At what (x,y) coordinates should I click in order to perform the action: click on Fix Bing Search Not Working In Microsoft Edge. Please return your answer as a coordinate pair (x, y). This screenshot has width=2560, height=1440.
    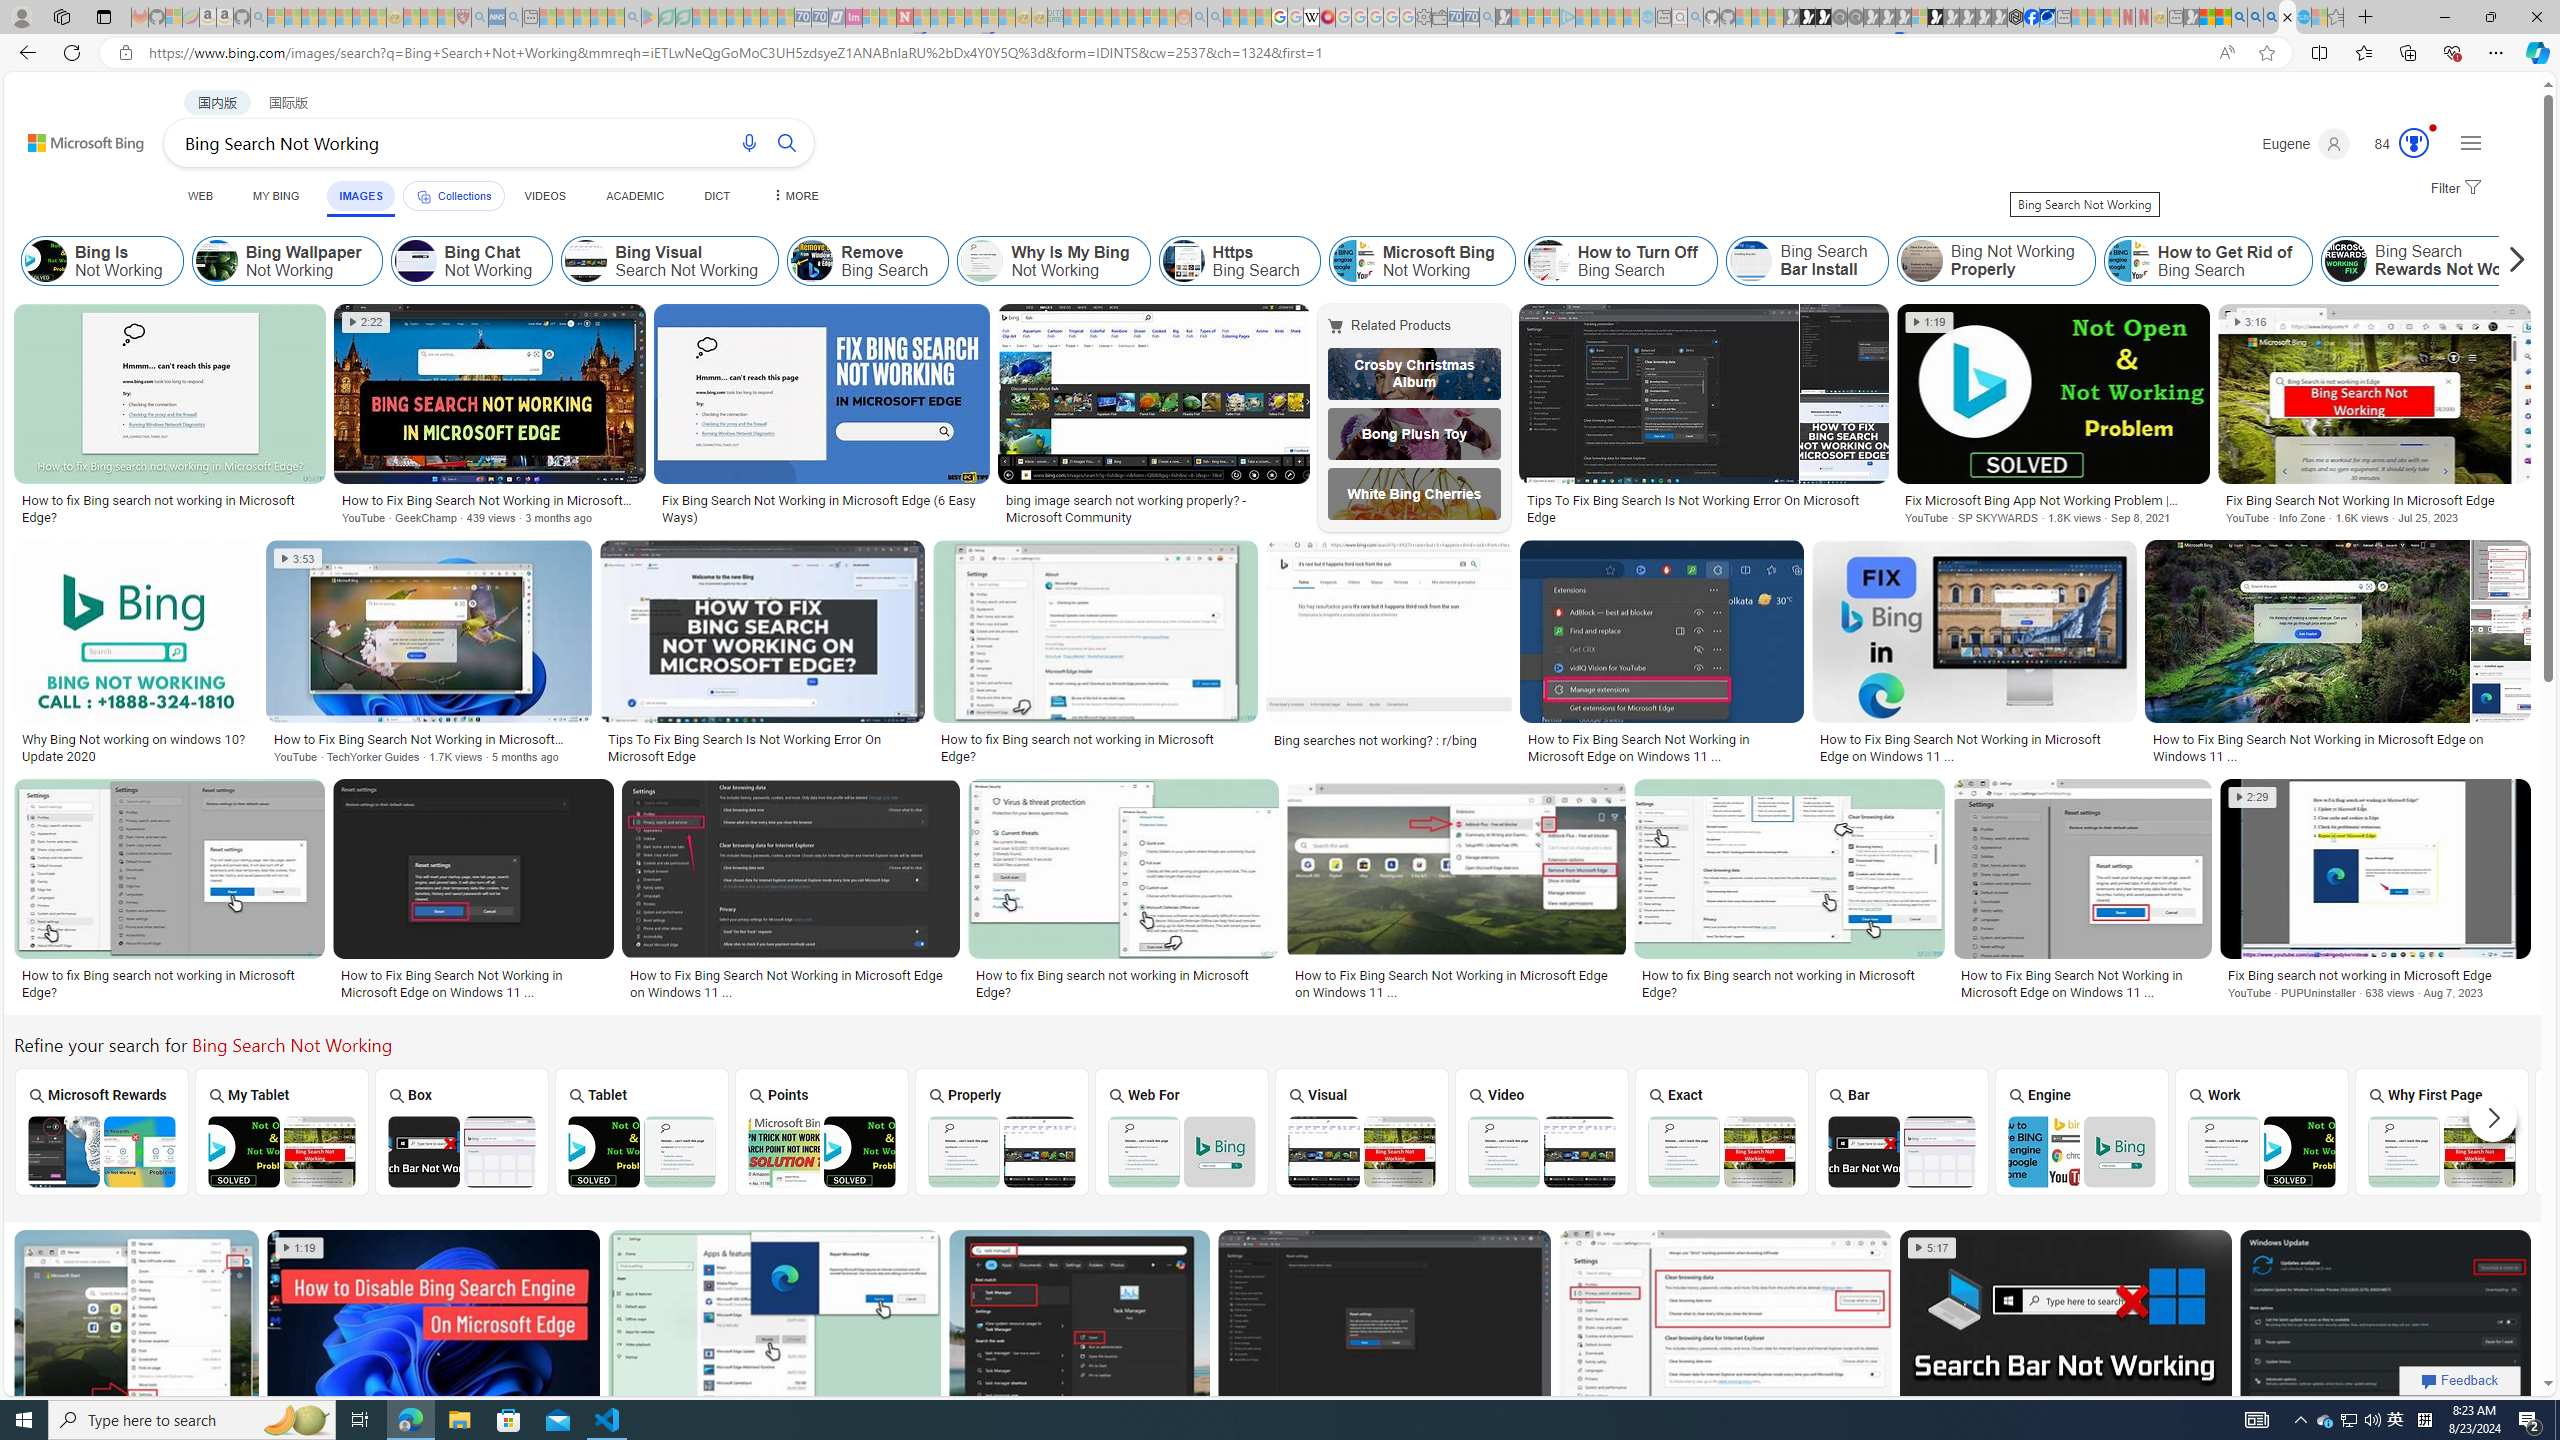
    Looking at the image, I should click on (2376, 500).